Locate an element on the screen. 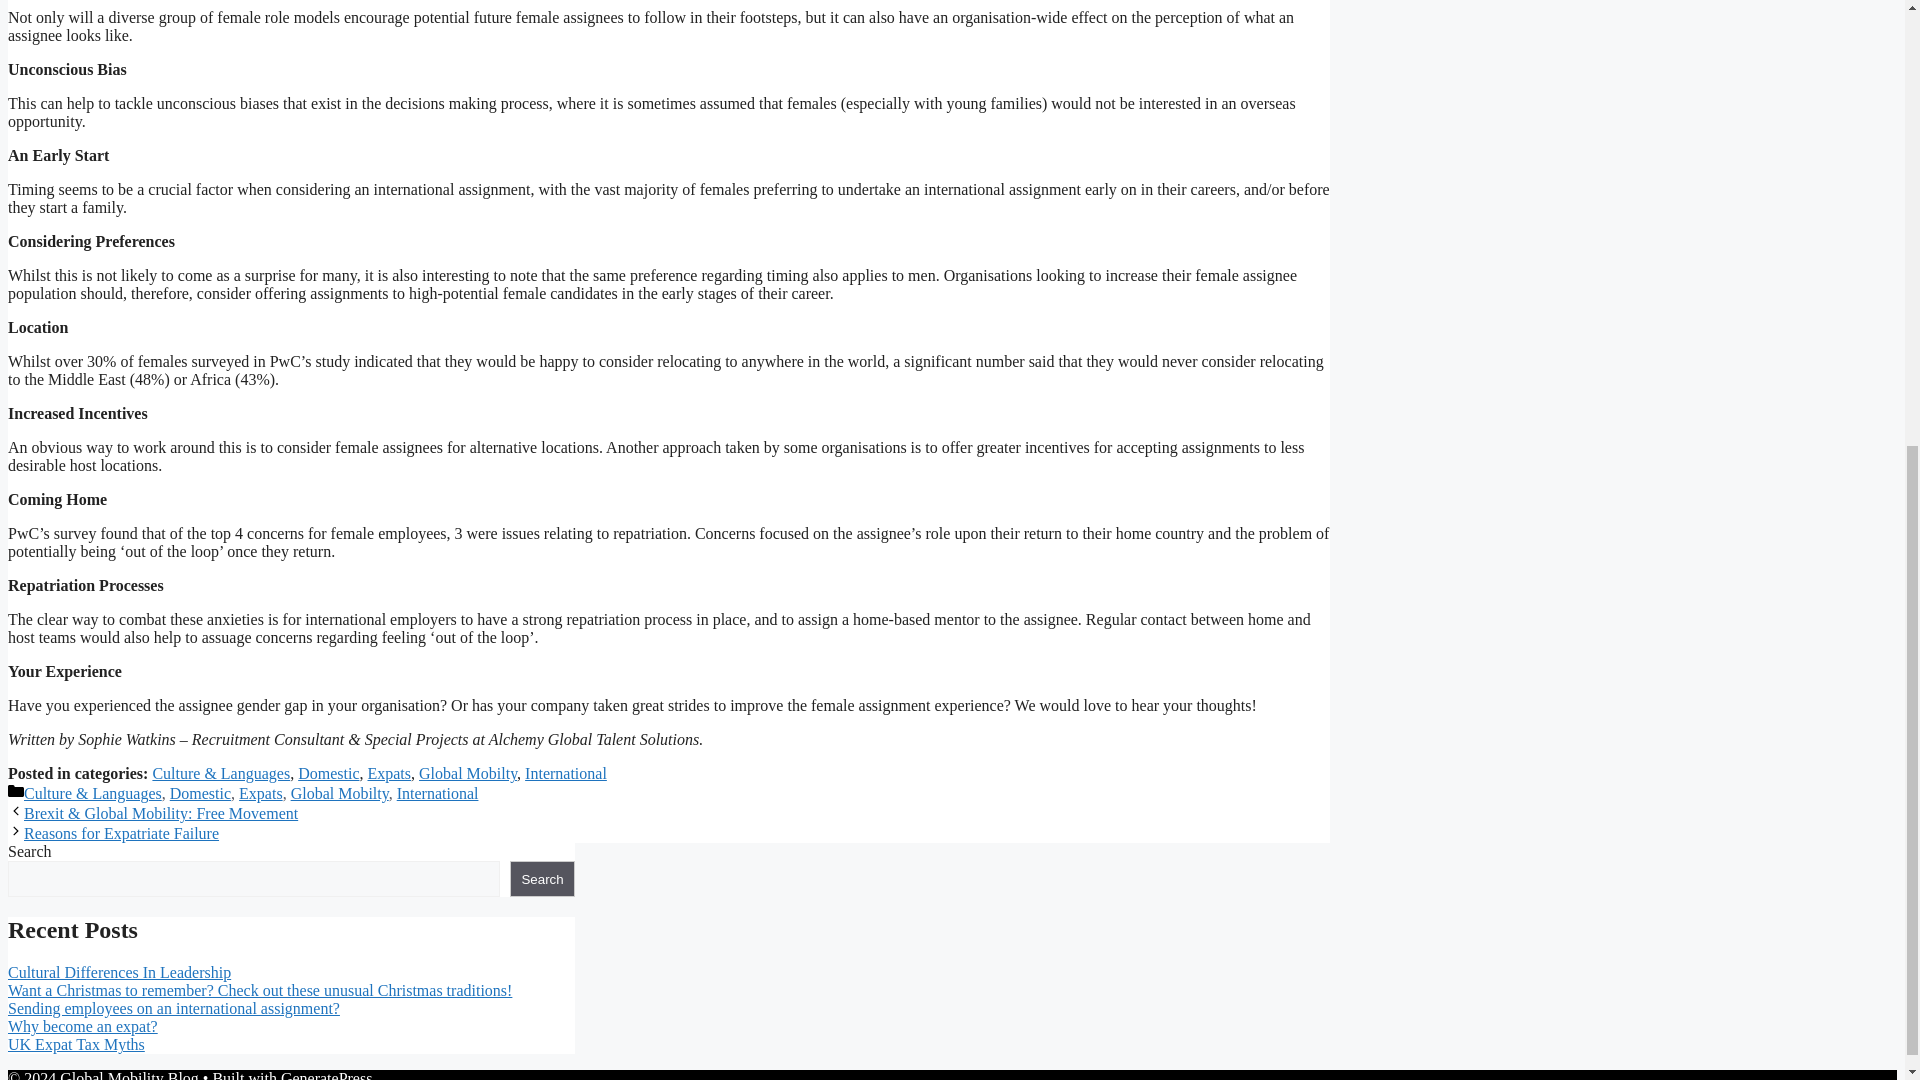 The height and width of the screenshot is (1080, 1920). Cultural Differences In Leadership is located at coordinates (118, 972).